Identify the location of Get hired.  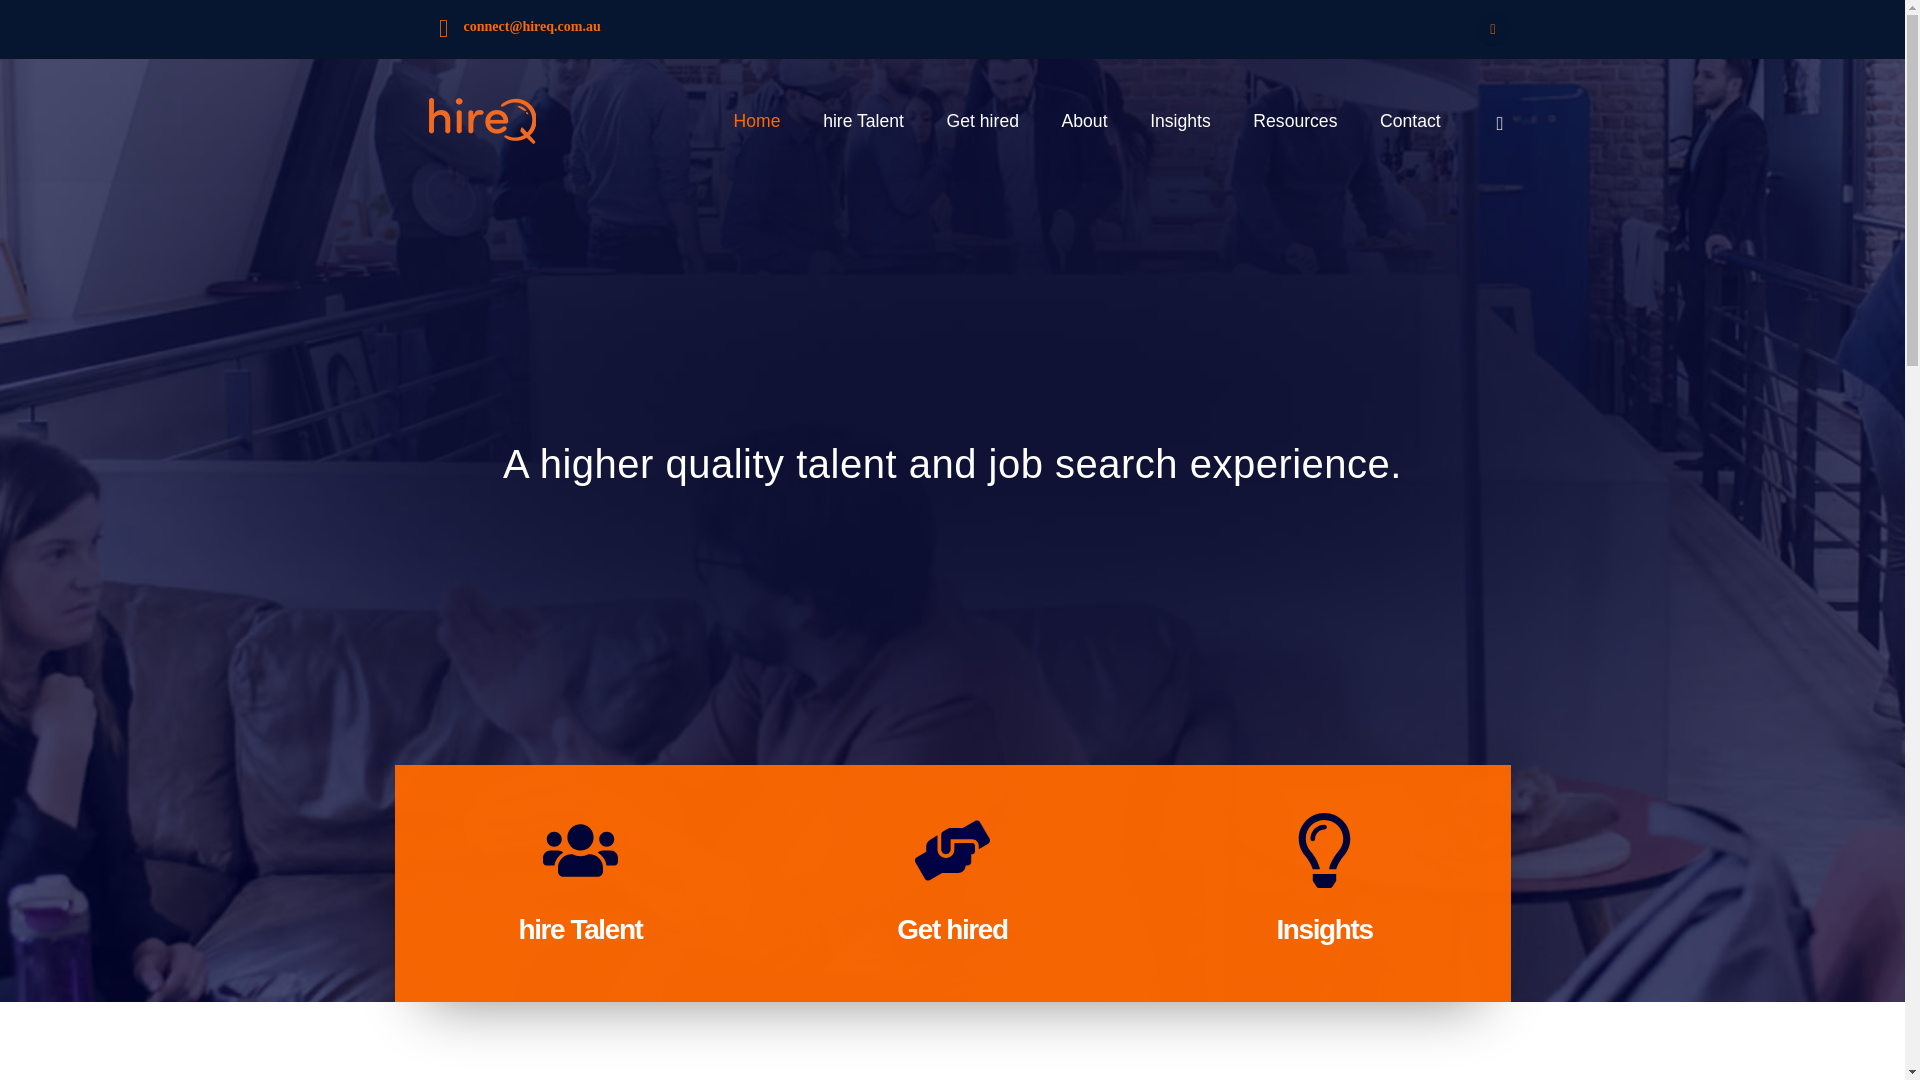
(982, 120).